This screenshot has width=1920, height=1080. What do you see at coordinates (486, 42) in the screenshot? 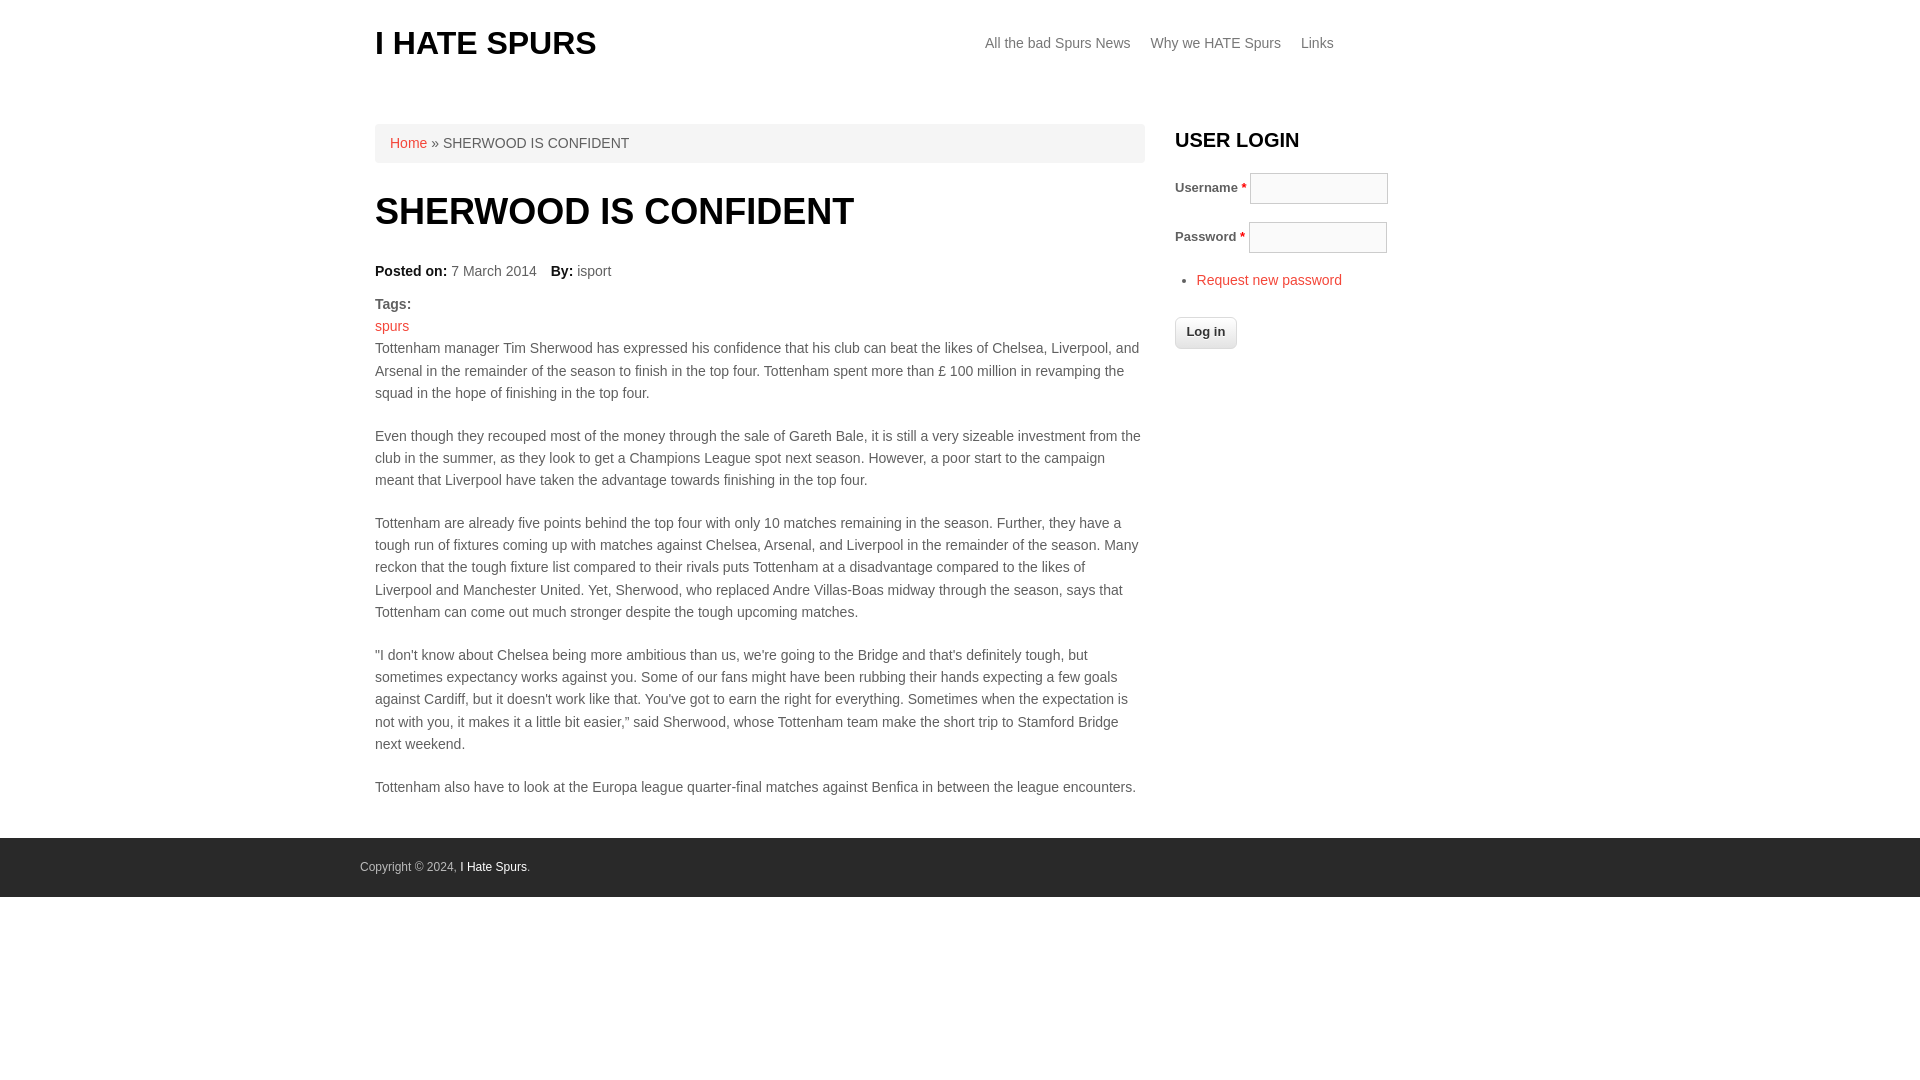
I see `I HATE SPURS` at bounding box center [486, 42].